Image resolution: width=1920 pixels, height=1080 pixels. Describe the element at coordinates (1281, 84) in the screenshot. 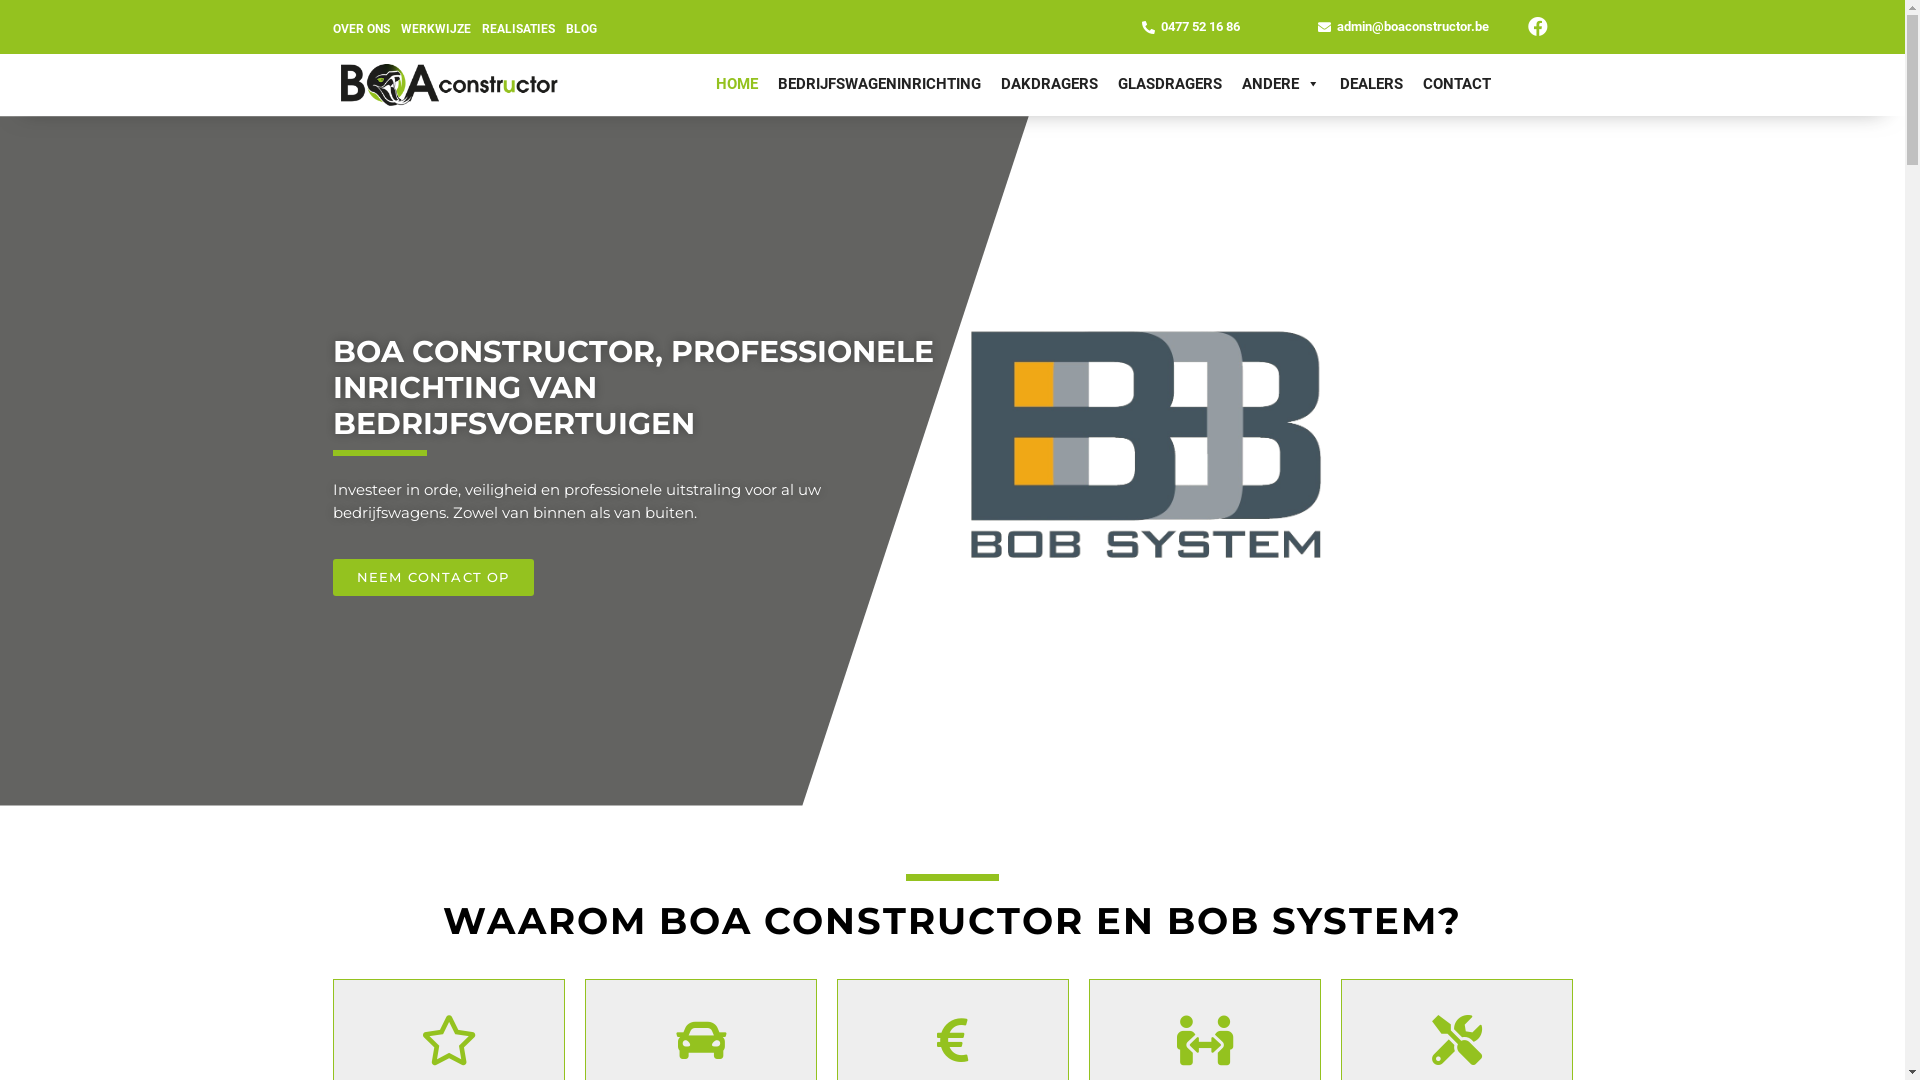

I see `ANDERE` at that location.